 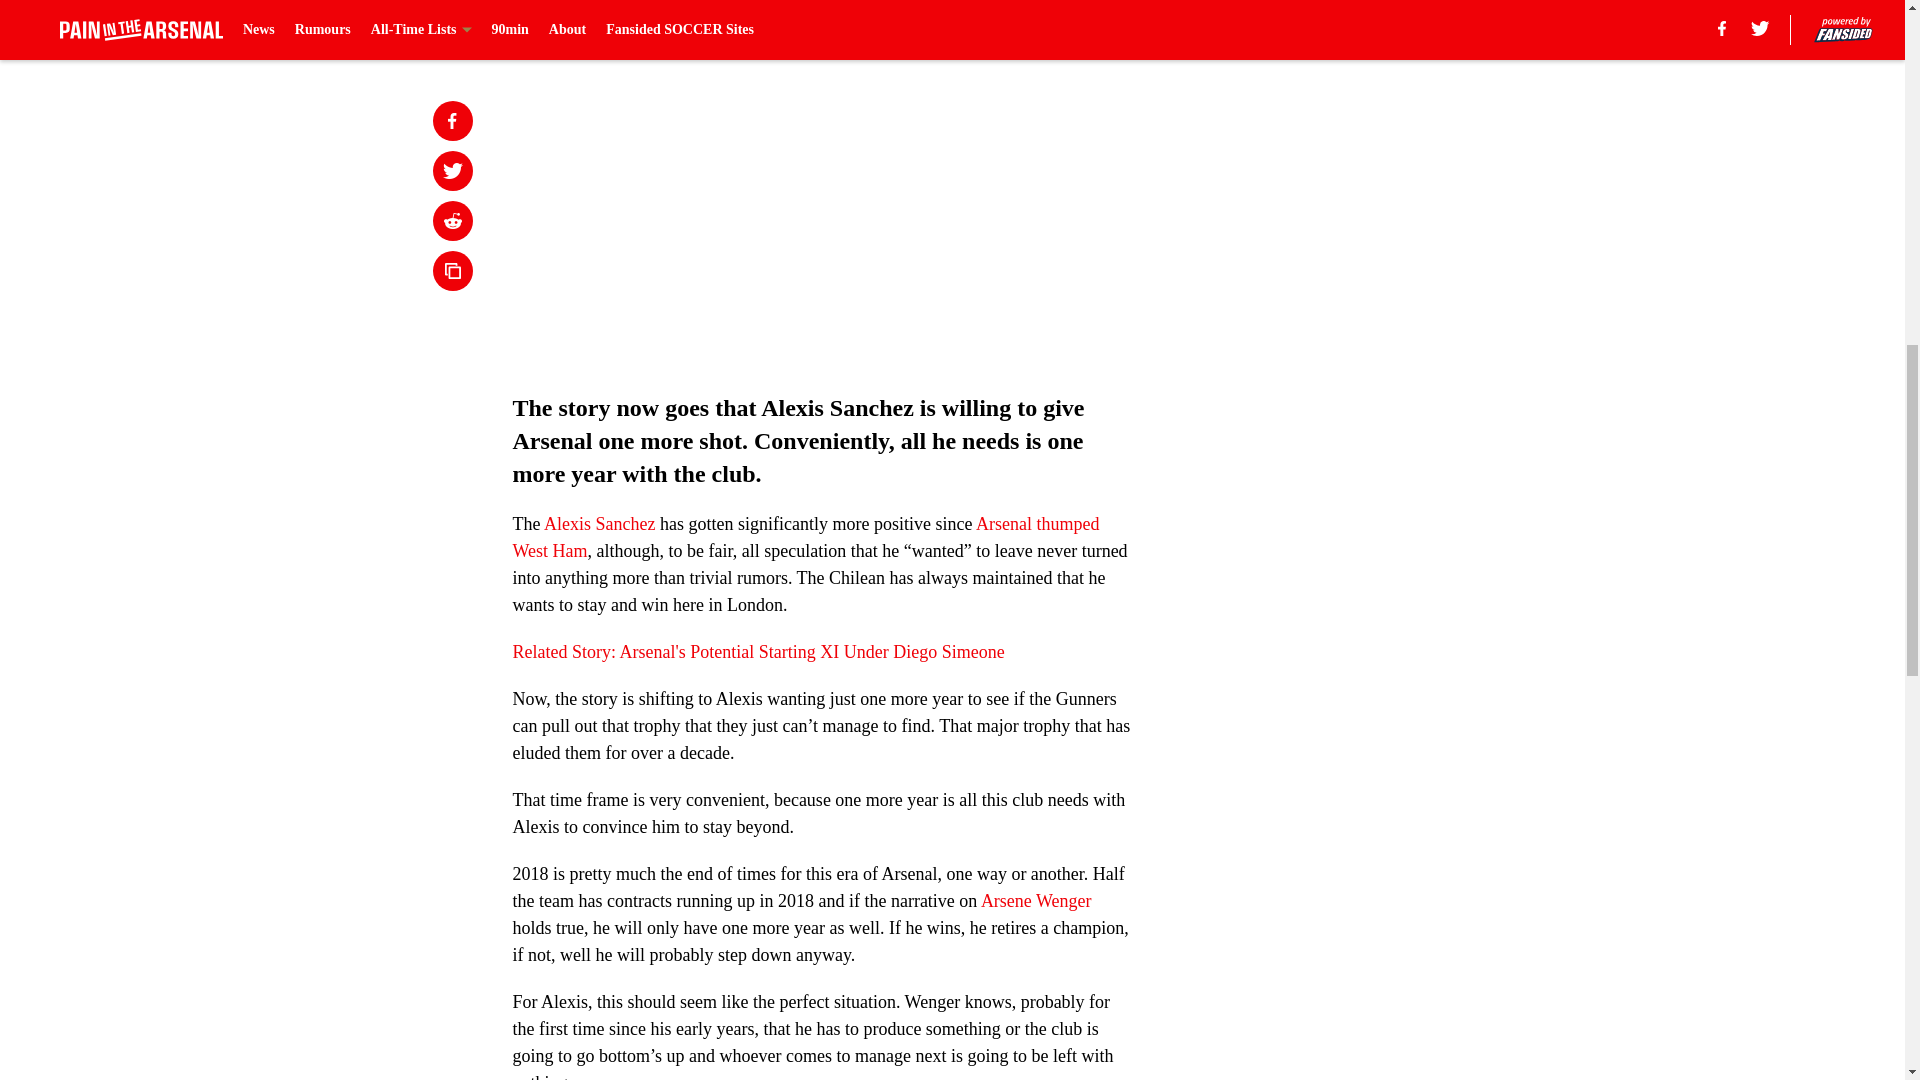 What do you see at coordinates (1036, 901) in the screenshot?
I see `Arsene Wenger` at bounding box center [1036, 901].